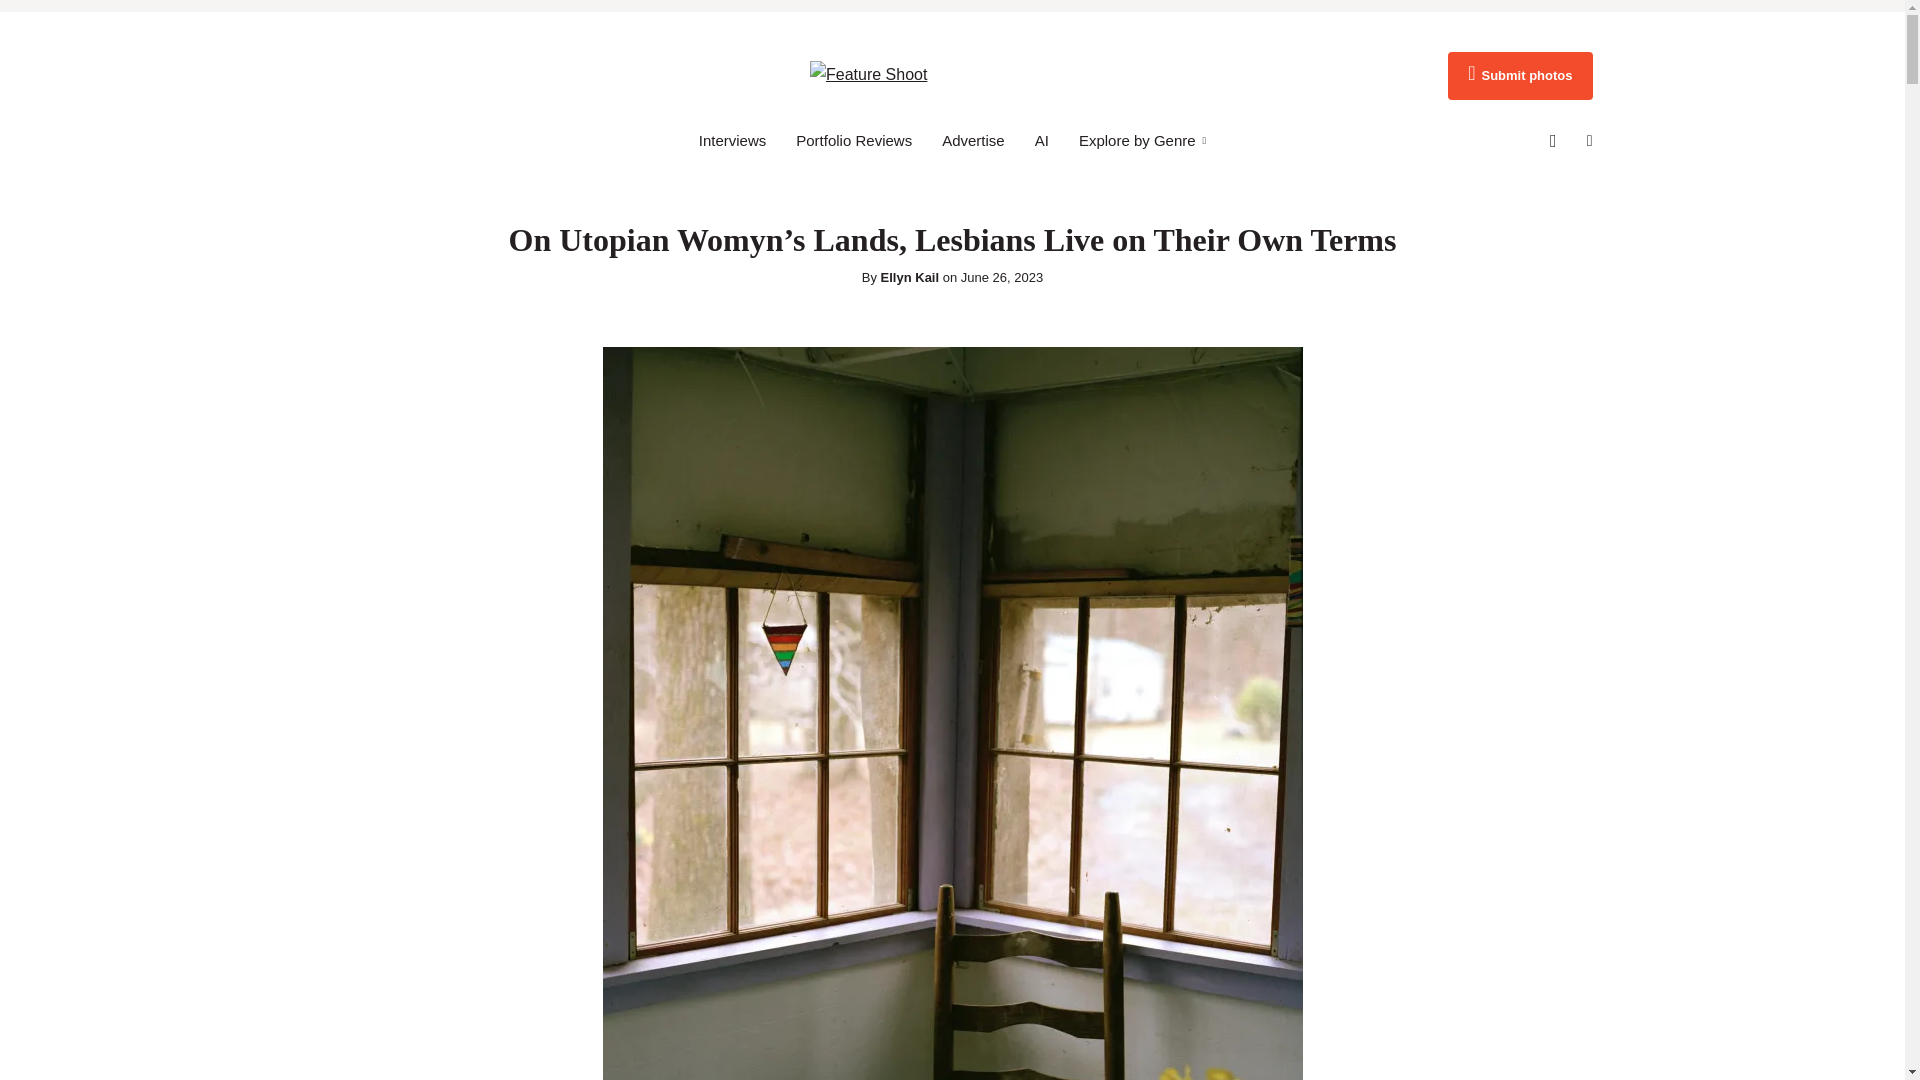 This screenshot has width=1920, height=1080. I want to click on Advertise, so click(973, 140).